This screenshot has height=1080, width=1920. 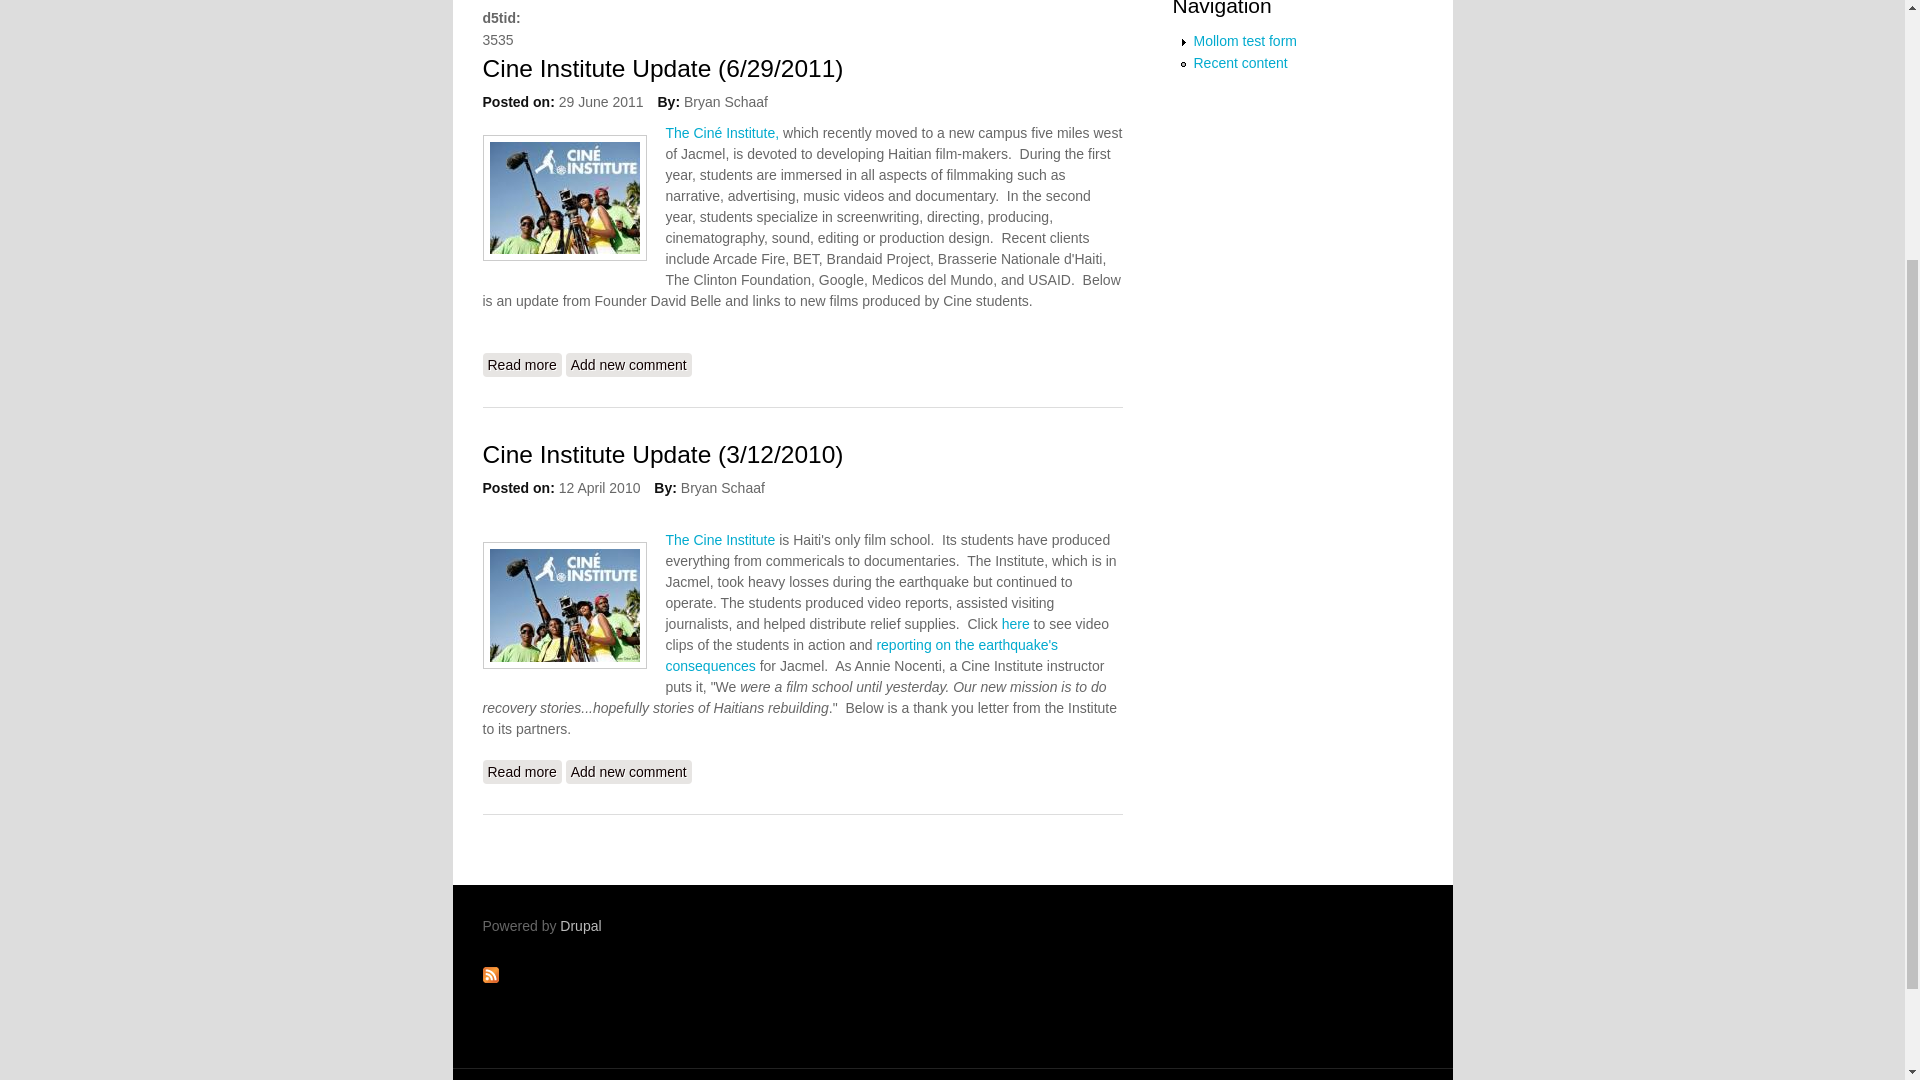 What do you see at coordinates (580, 926) in the screenshot?
I see `Drupal` at bounding box center [580, 926].